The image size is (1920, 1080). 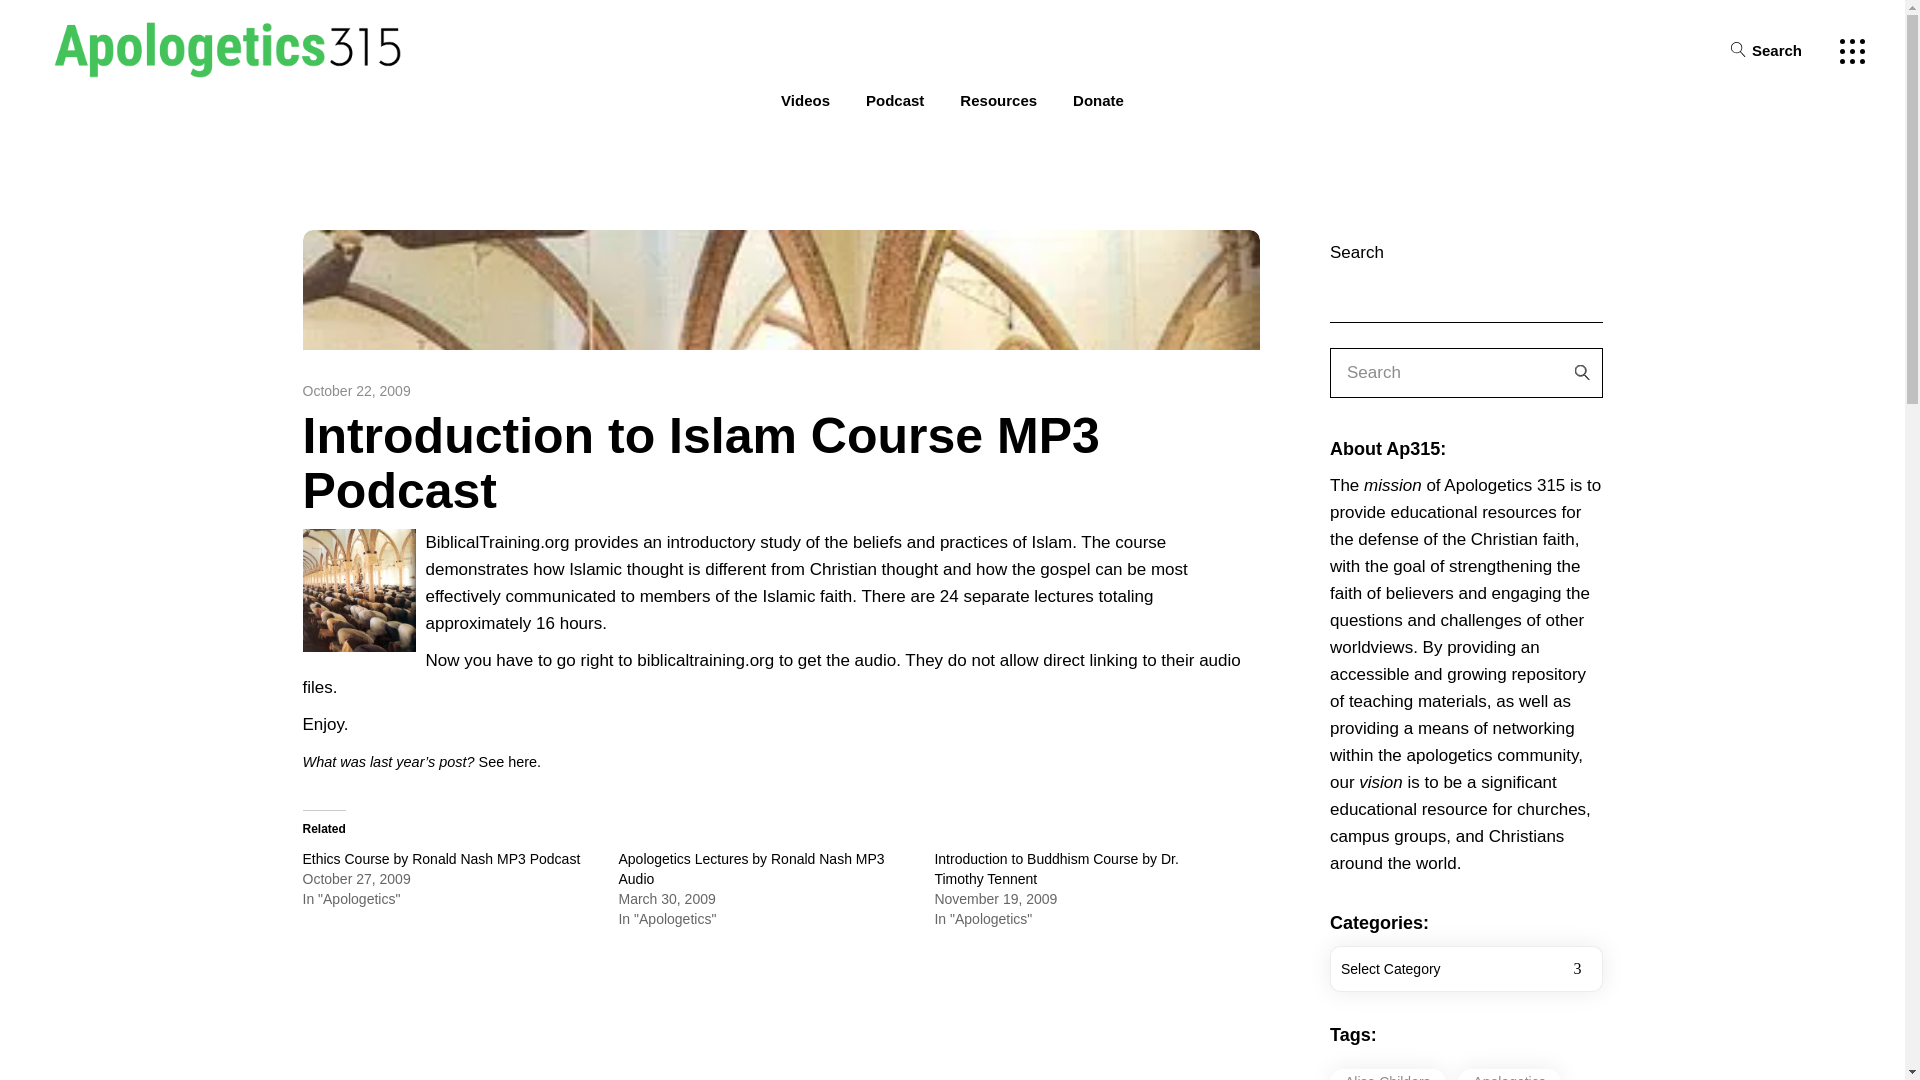 What do you see at coordinates (1198, 1077) in the screenshot?
I see `Next project` at bounding box center [1198, 1077].